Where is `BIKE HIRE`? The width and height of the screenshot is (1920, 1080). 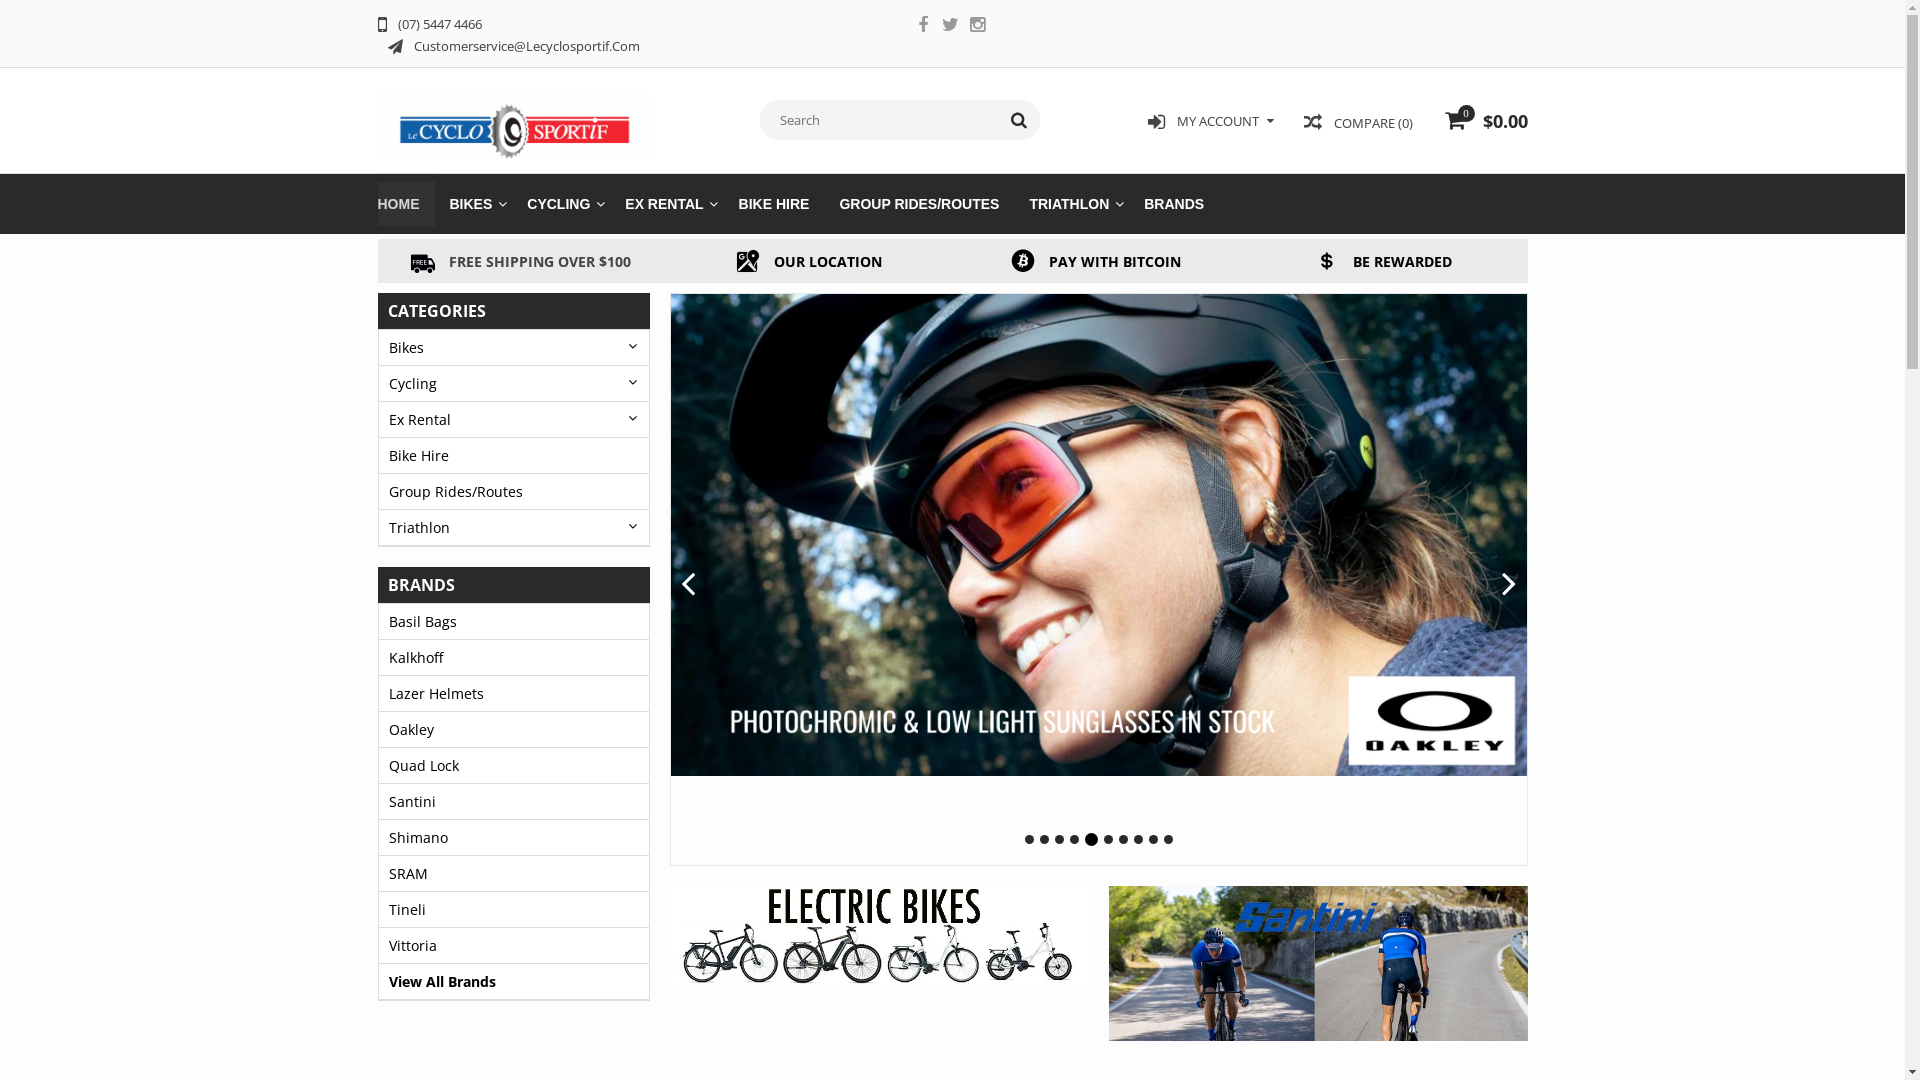
BIKE HIRE is located at coordinates (774, 204).